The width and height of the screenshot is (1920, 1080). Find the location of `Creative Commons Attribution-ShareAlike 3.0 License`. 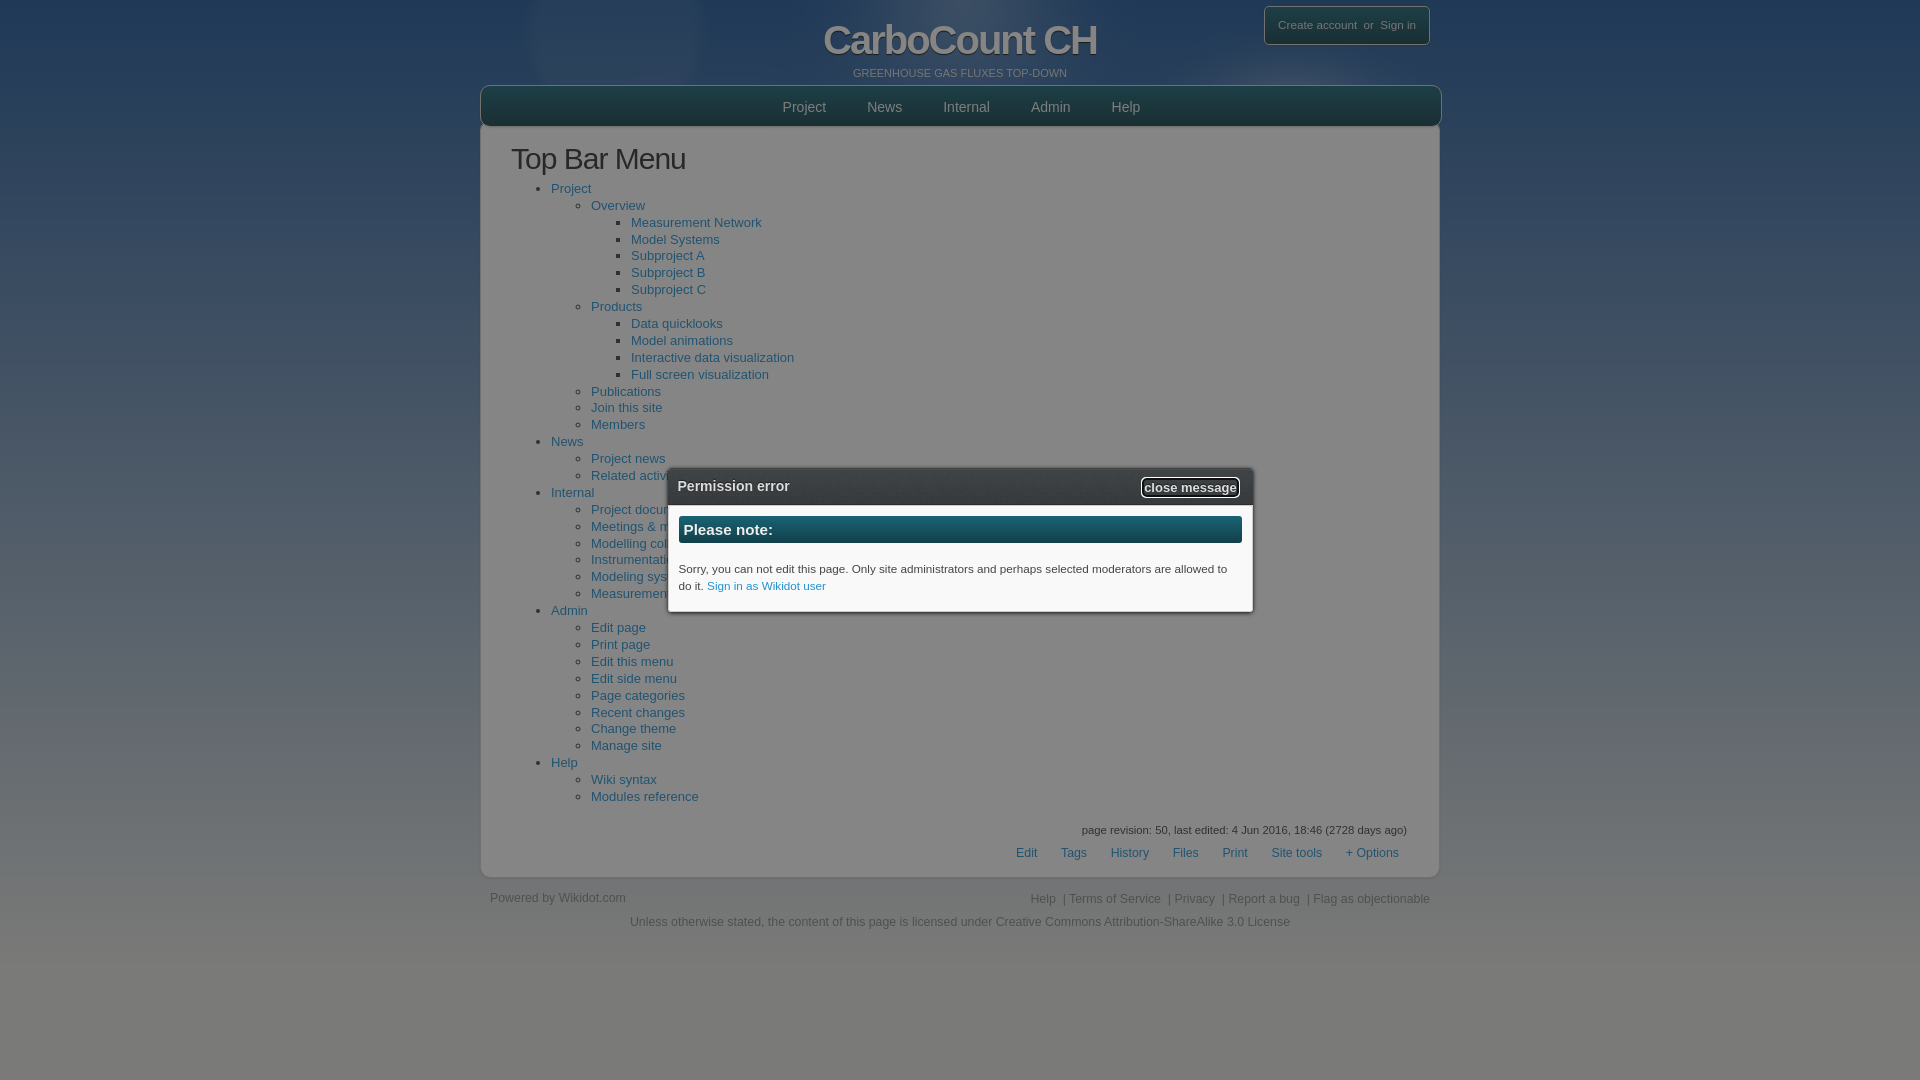

Creative Commons Attribution-ShareAlike 3.0 License is located at coordinates (1143, 922).